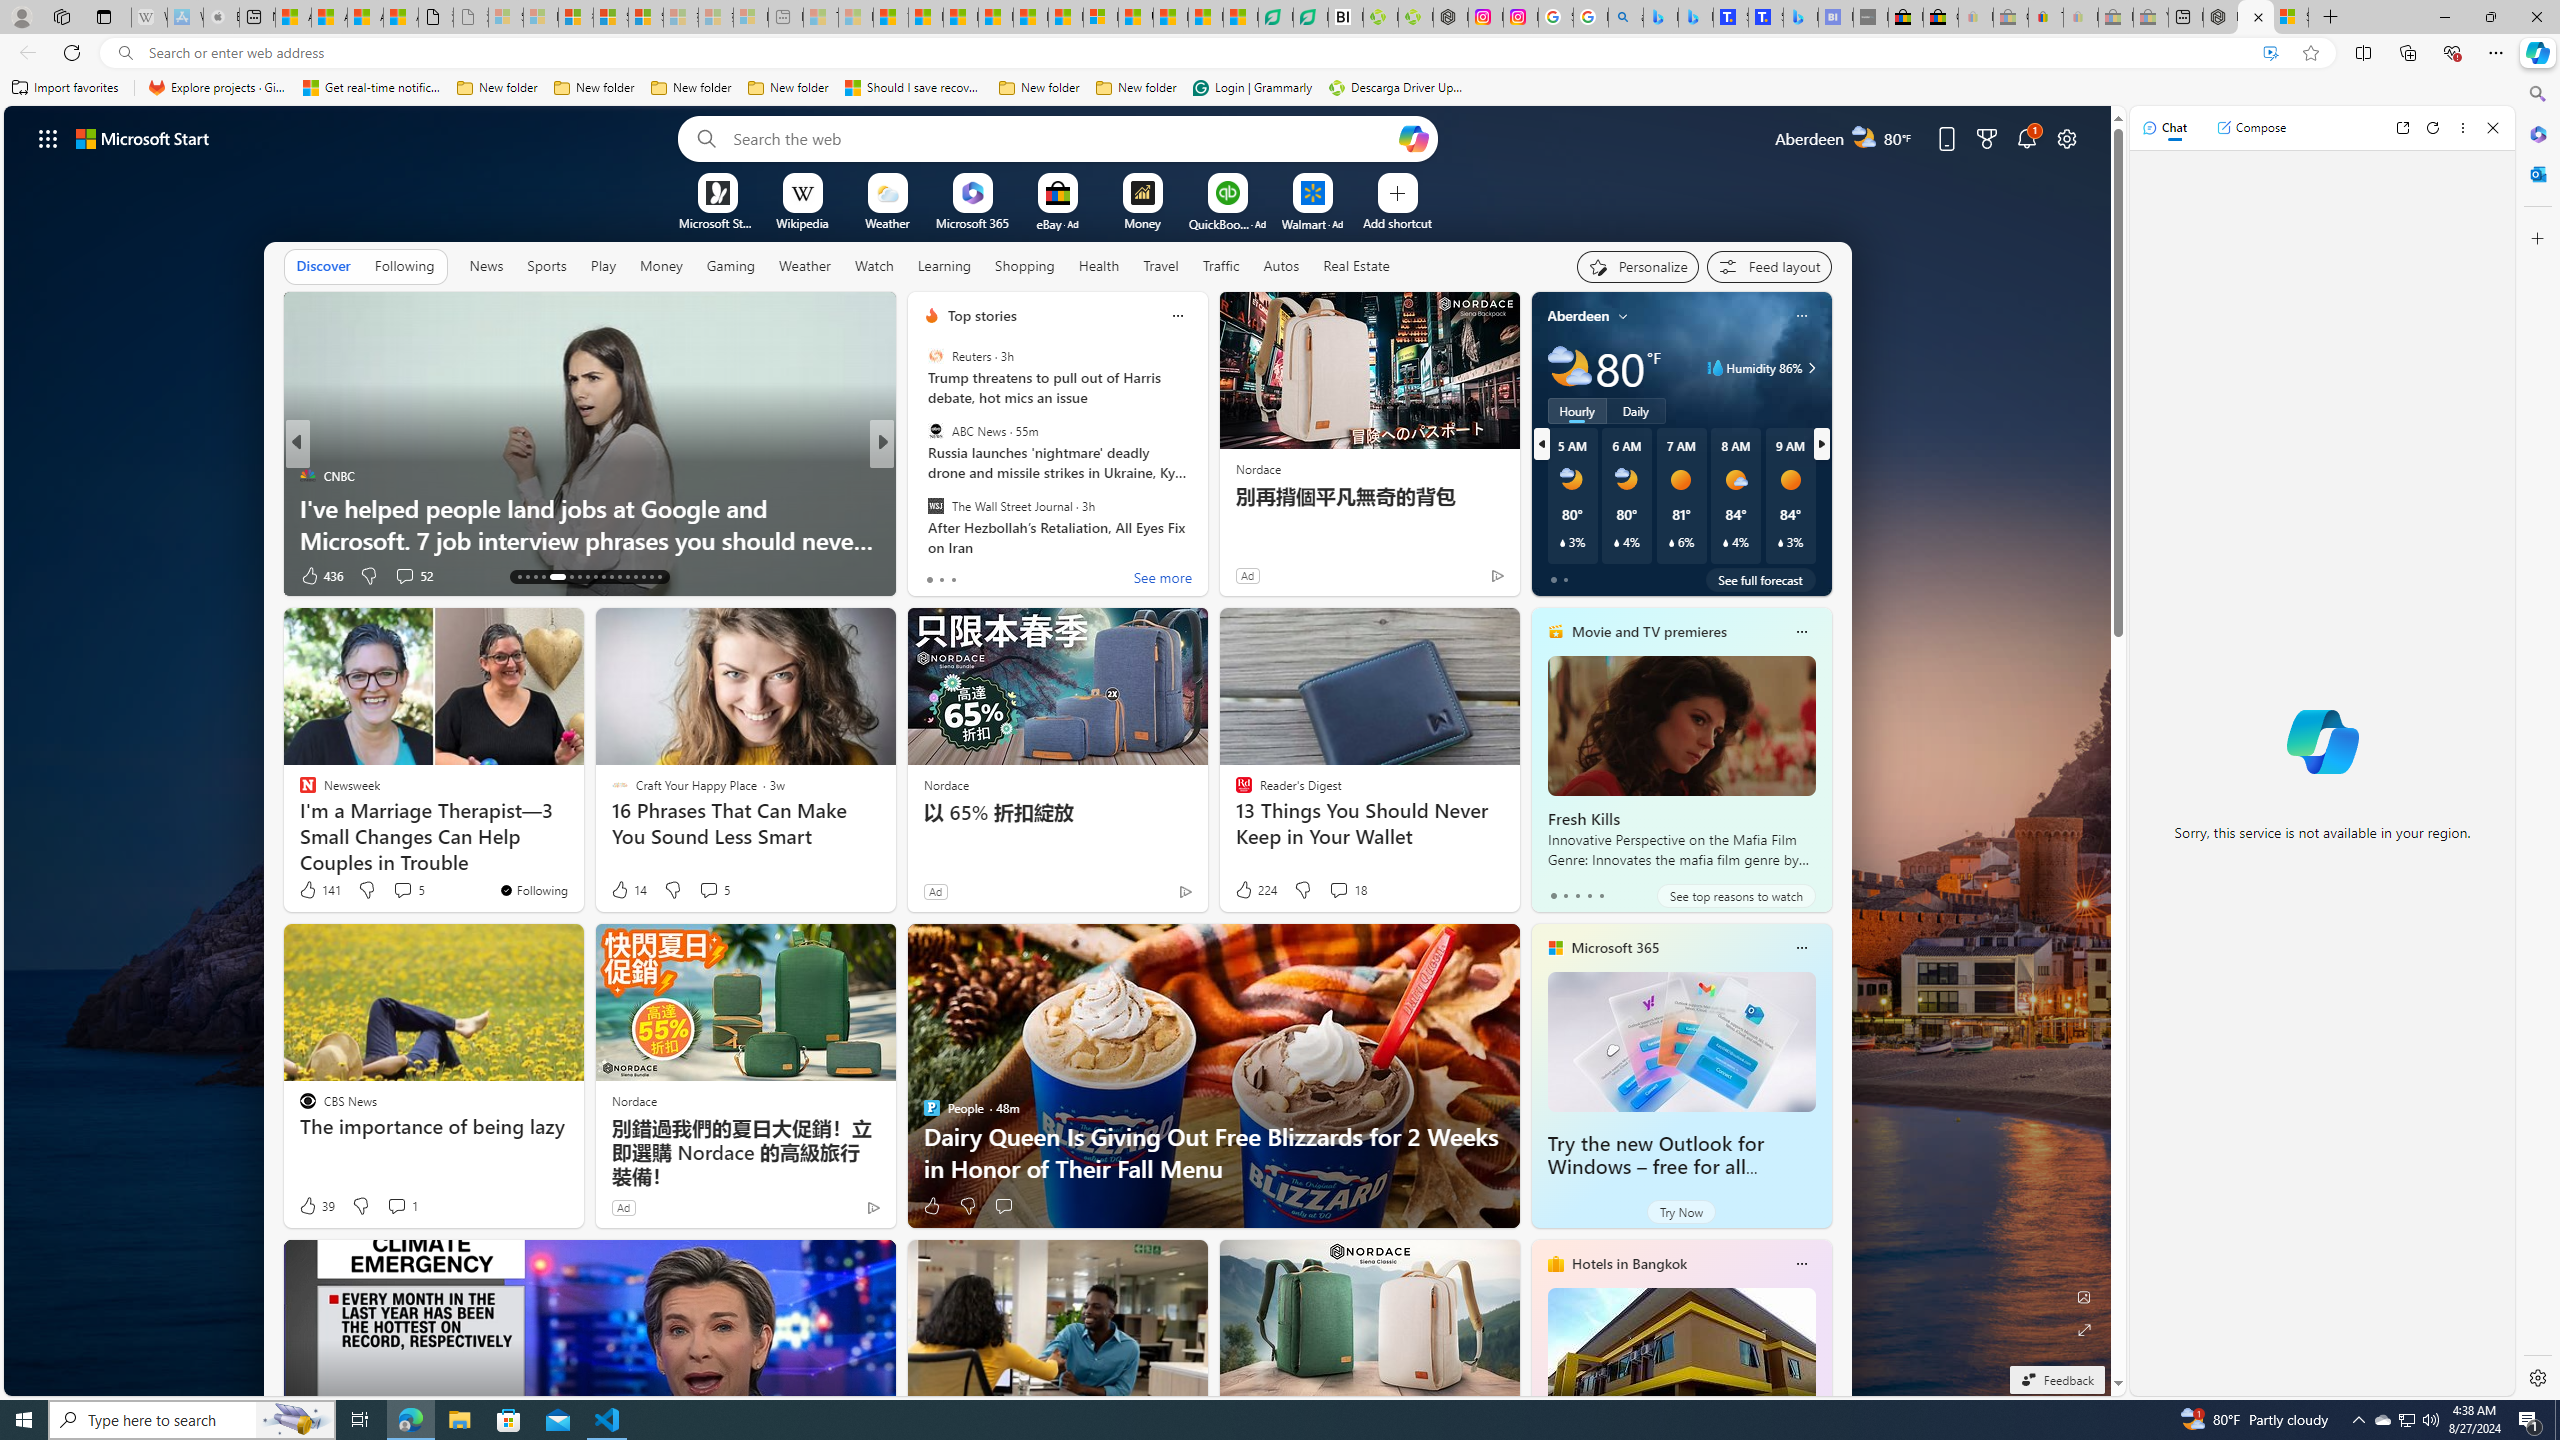 The height and width of the screenshot is (1440, 2560). What do you see at coordinates (328, 17) in the screenshot?
I see `Aberdeen, Hong Kong SAR weather forecast | Microsoft Weather` at bounding box center [328, 17].